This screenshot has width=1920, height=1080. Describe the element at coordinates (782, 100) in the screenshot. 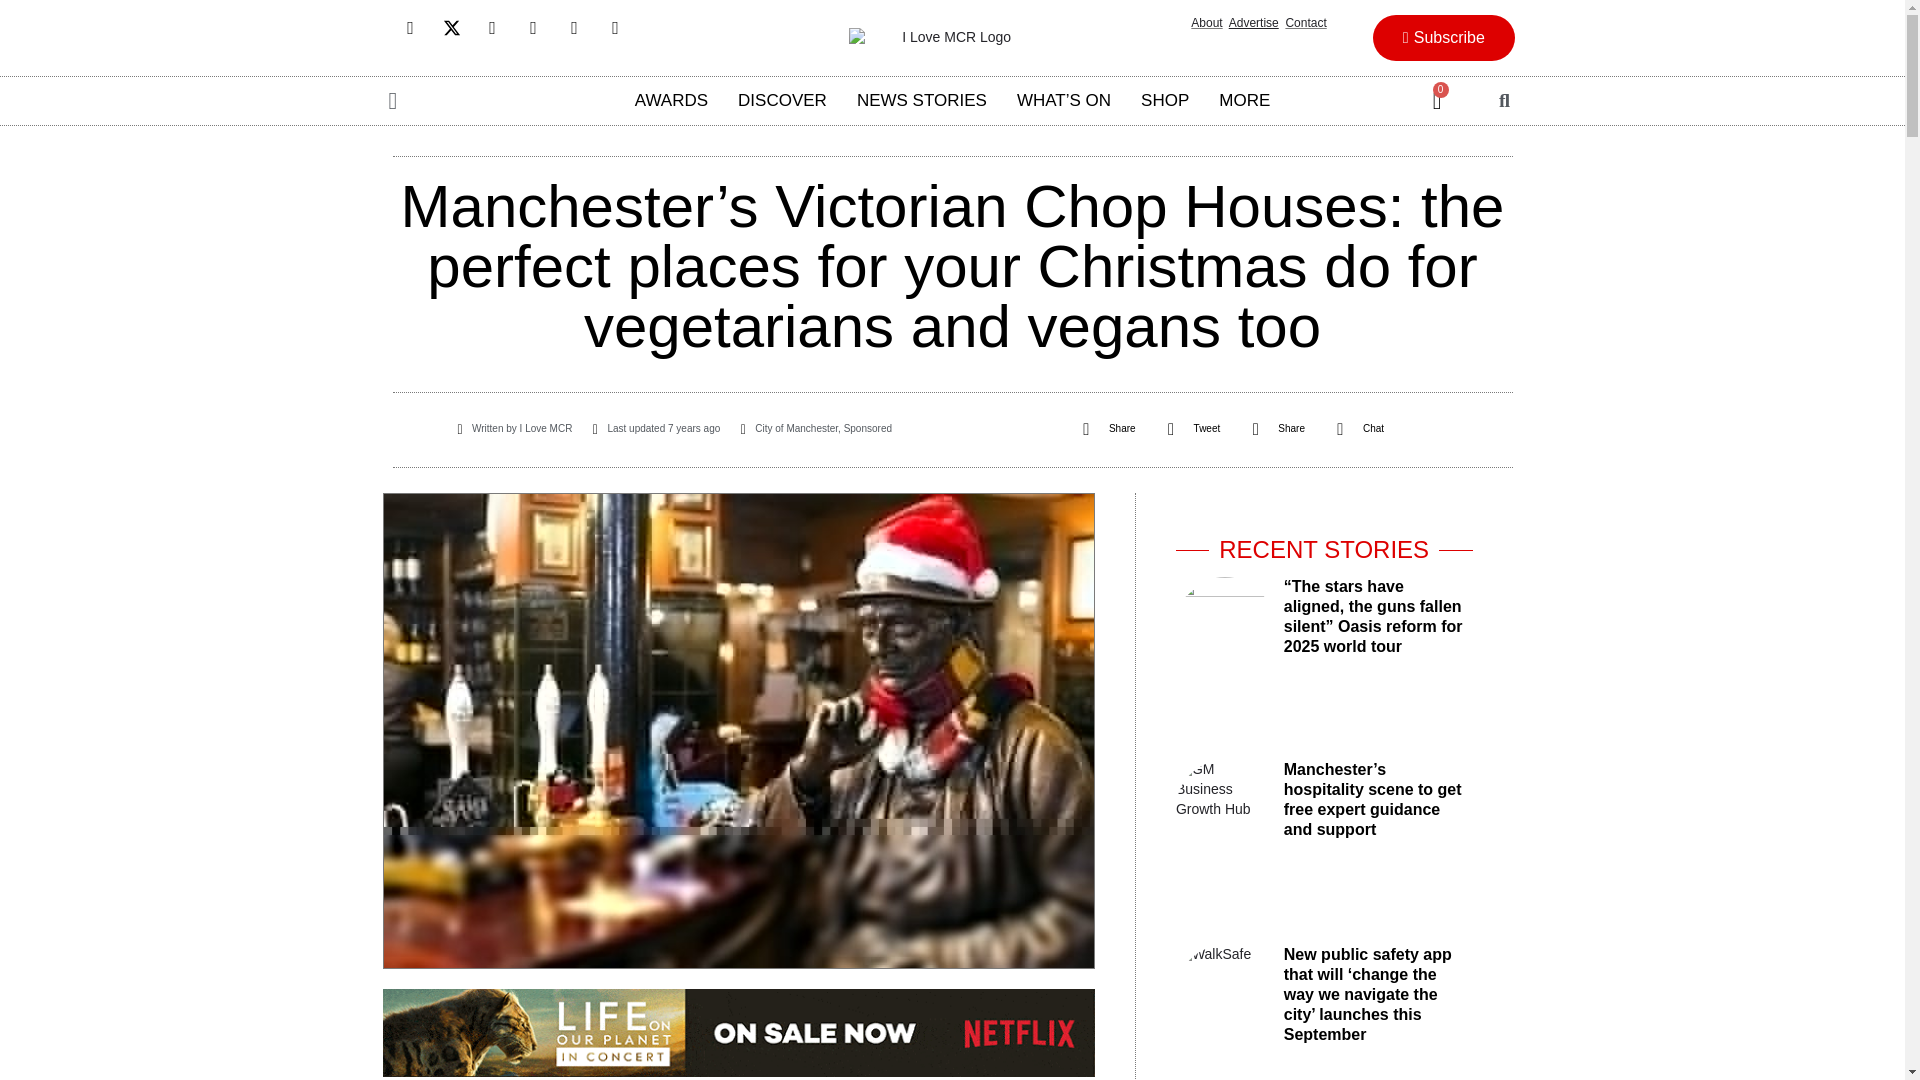

I see `DISCOVER` at that location.